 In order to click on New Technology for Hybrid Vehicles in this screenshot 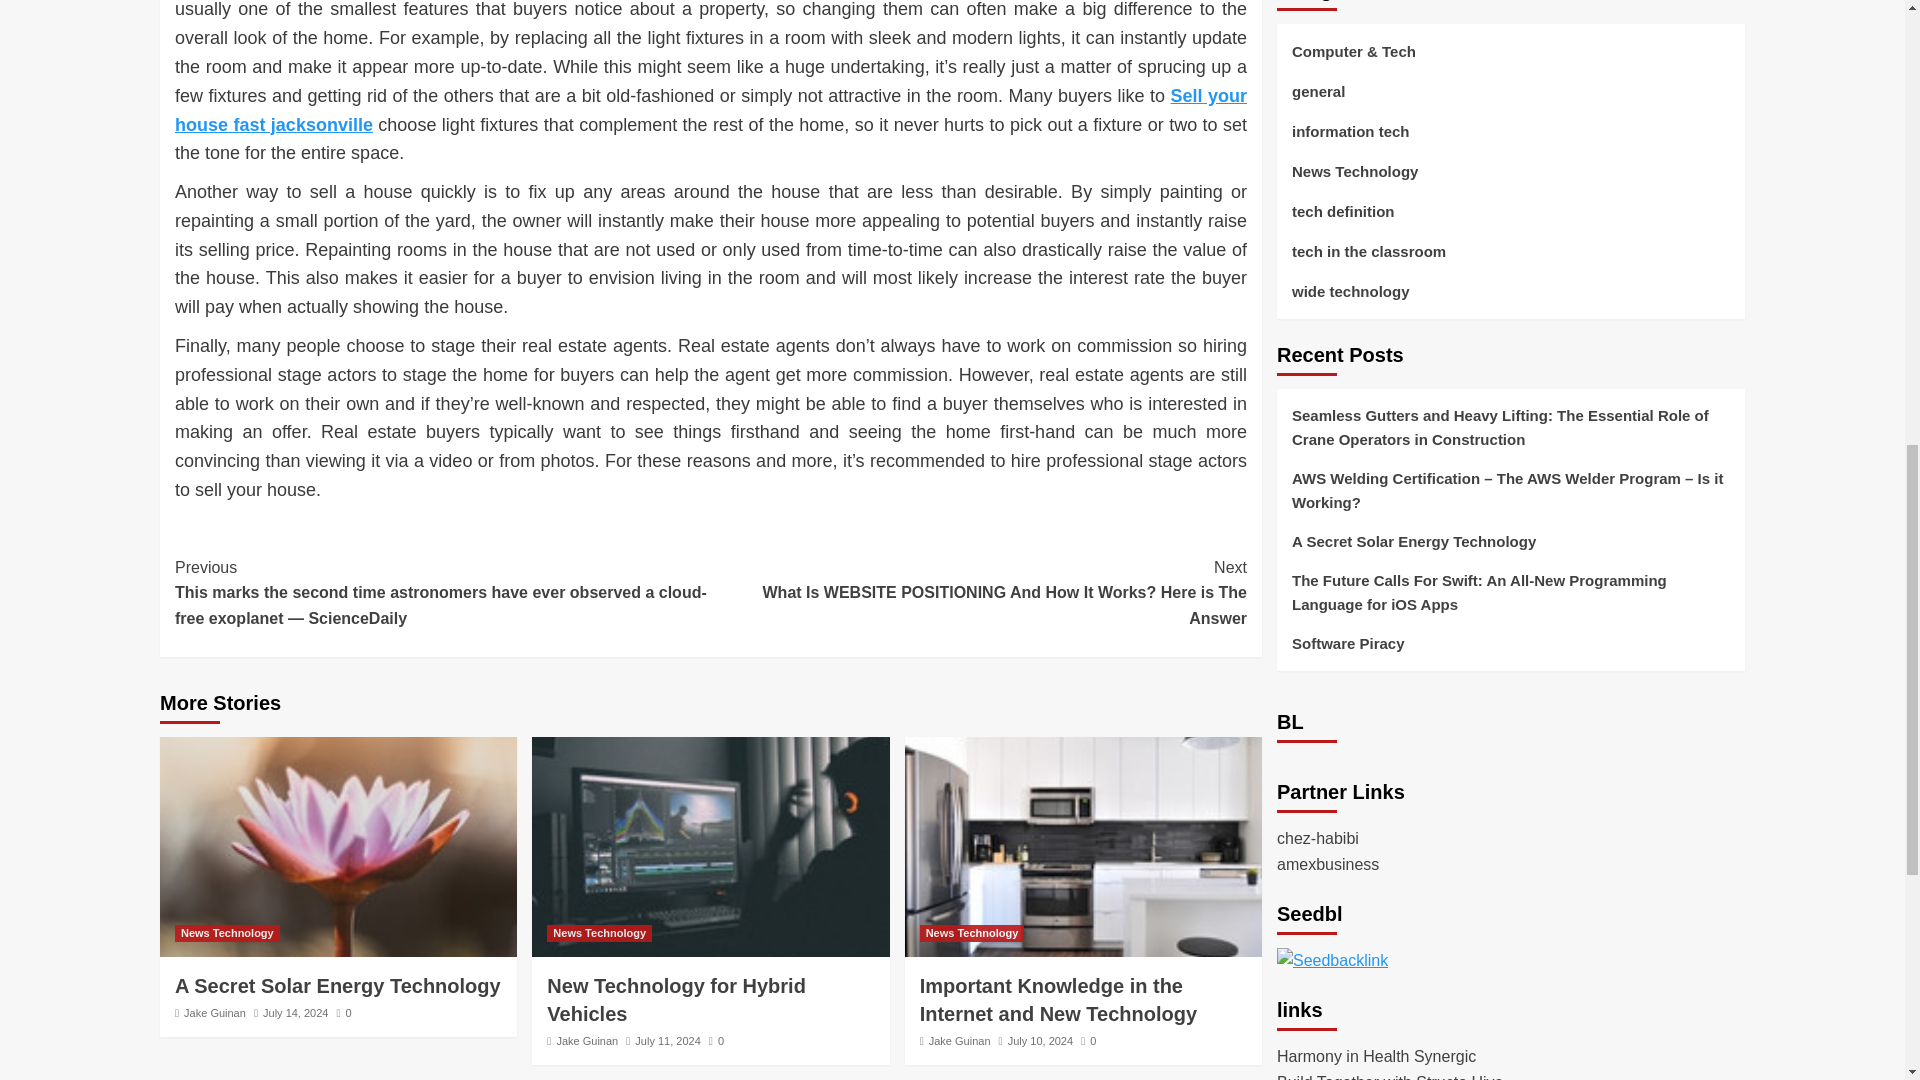, I will do `click(676, 1000)`.